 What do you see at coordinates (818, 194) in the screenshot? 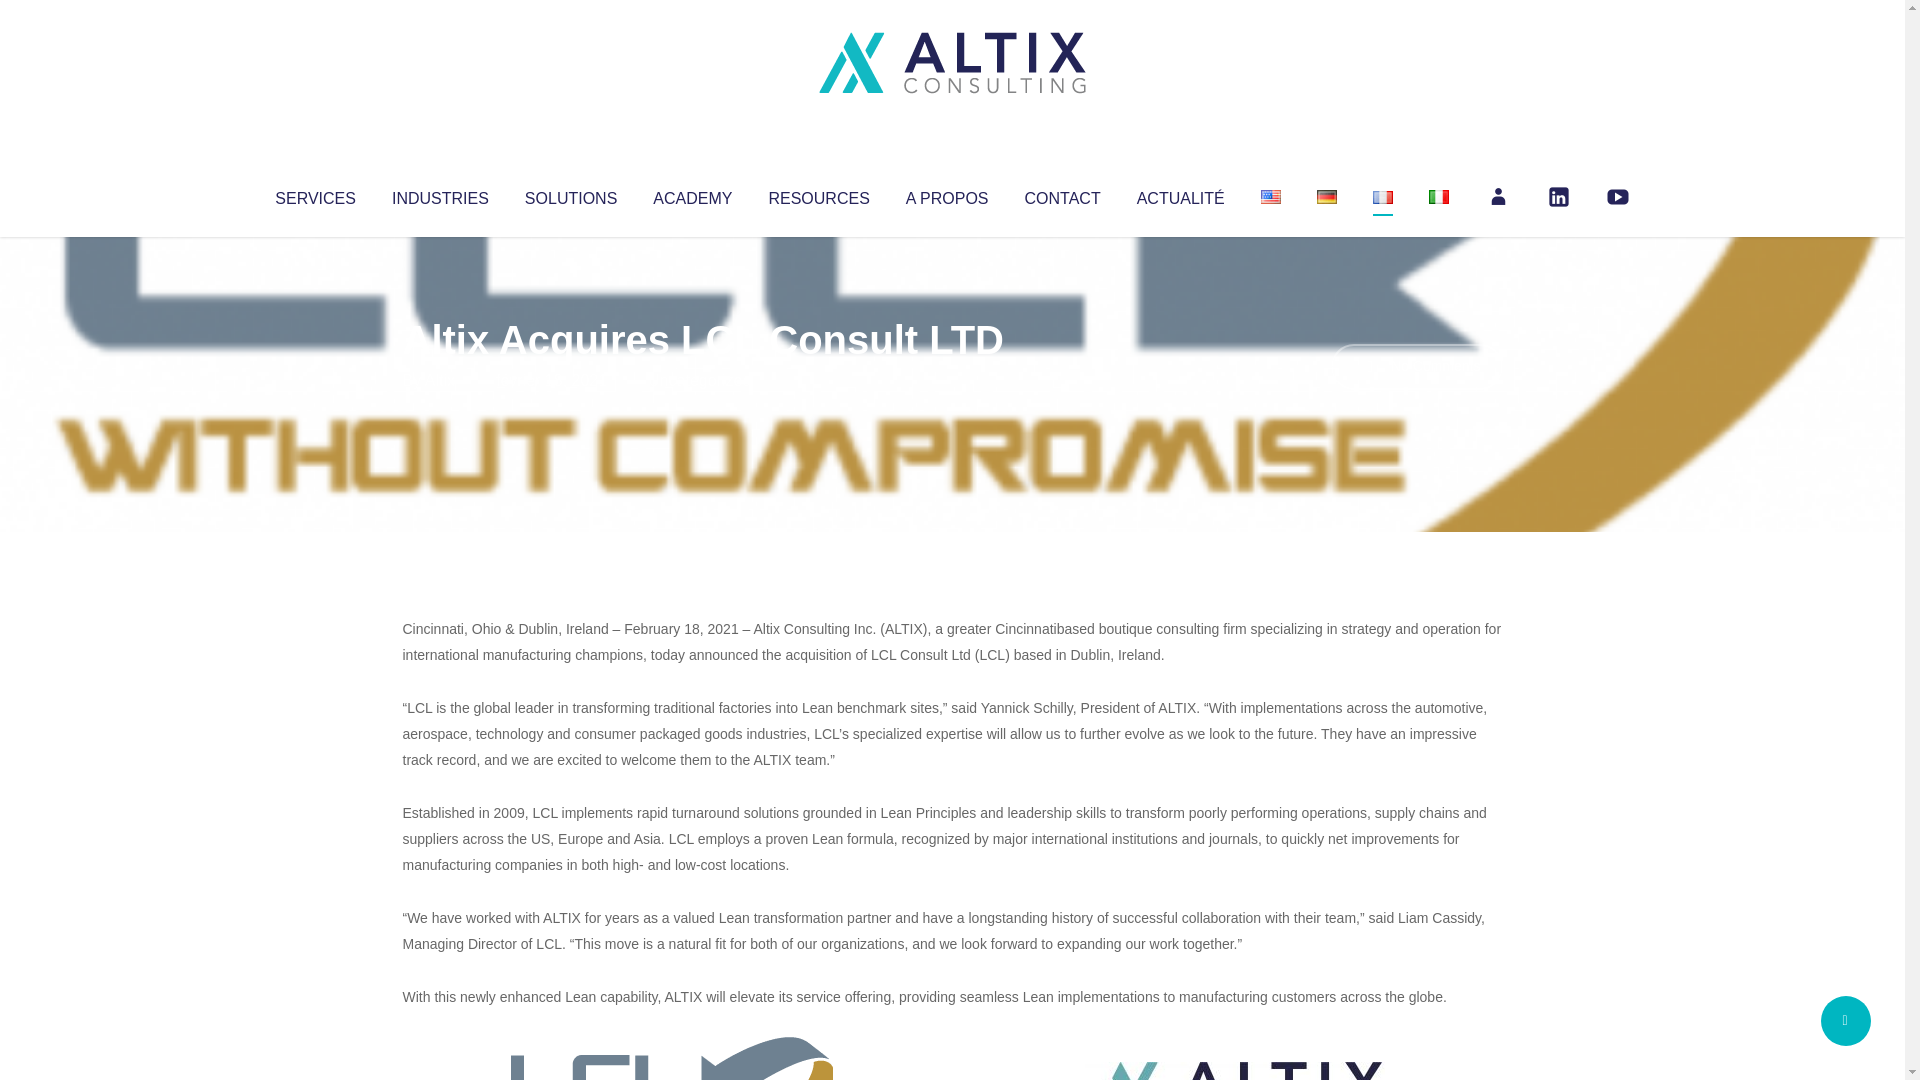
I see `RESOURCES` at bounding box center [818, 194].